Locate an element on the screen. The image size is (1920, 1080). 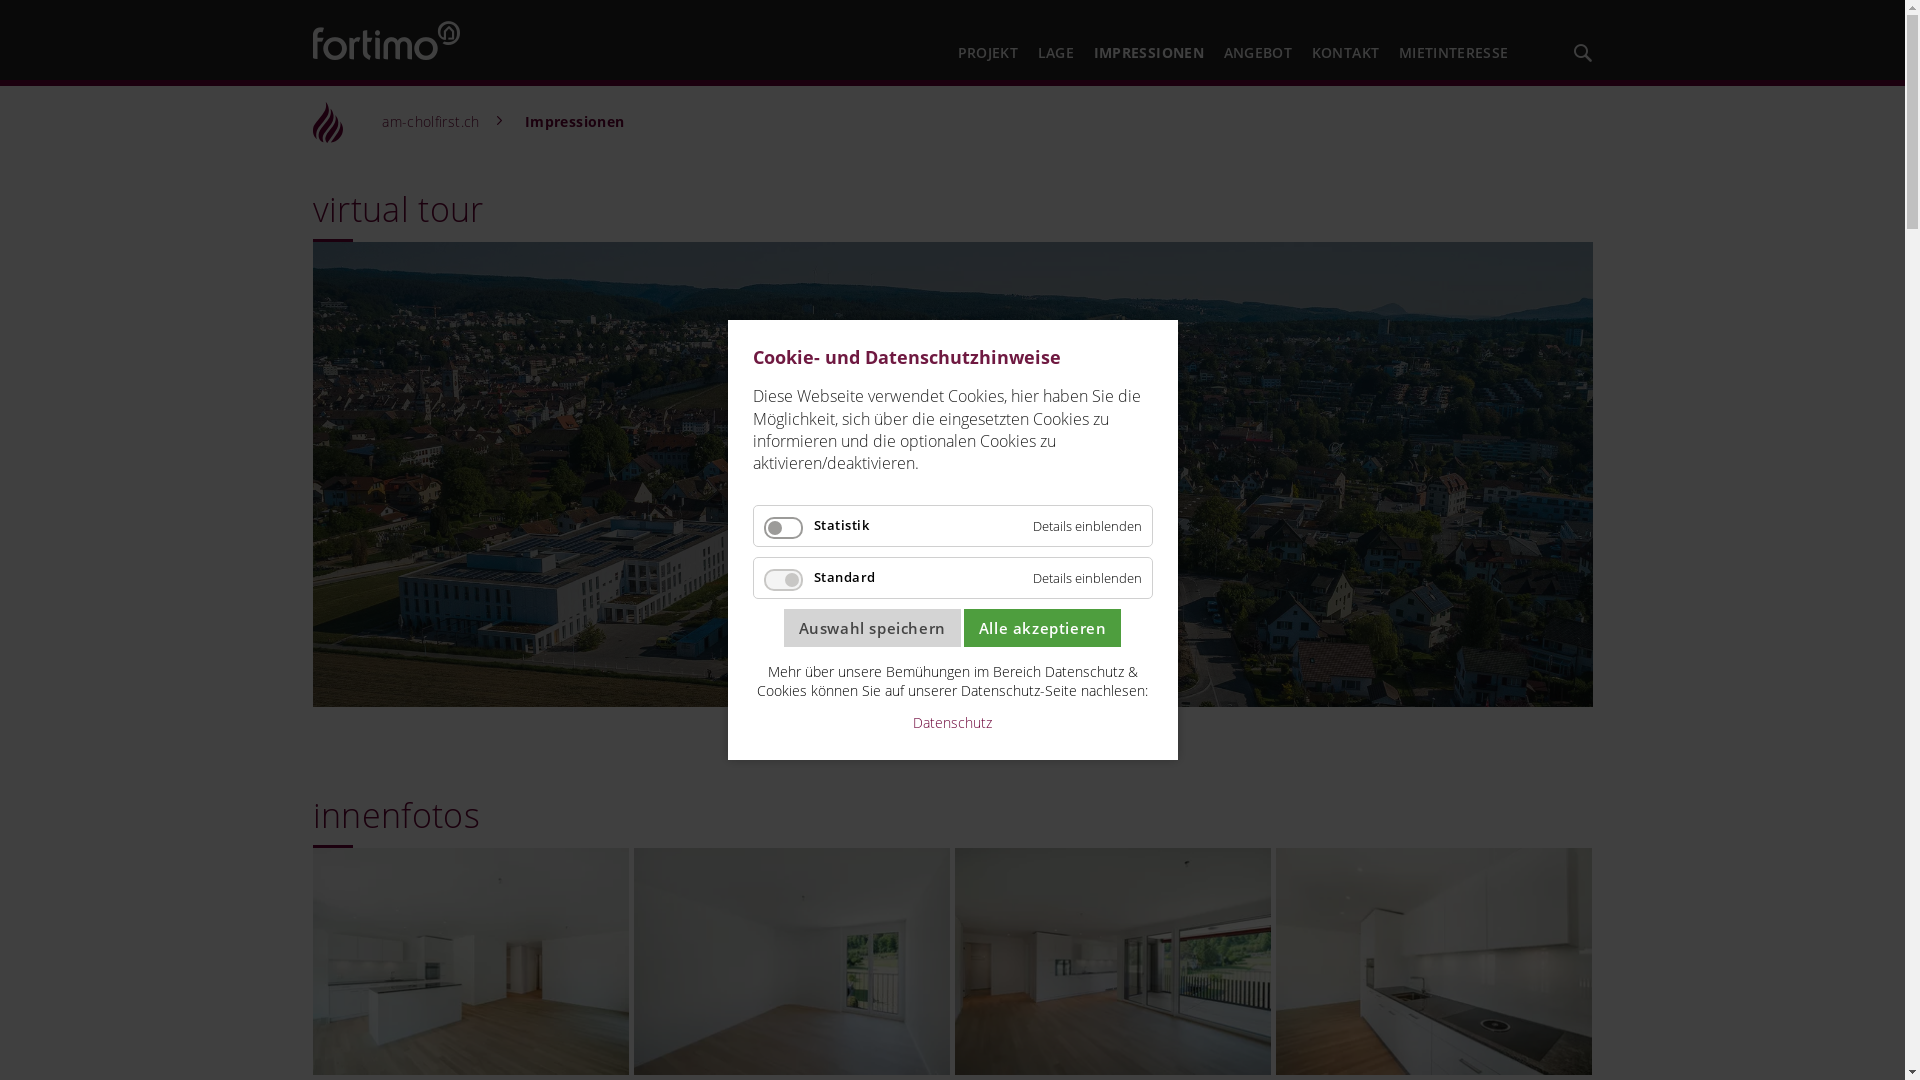
KONTAKT is located at coordinates (1346, 54).